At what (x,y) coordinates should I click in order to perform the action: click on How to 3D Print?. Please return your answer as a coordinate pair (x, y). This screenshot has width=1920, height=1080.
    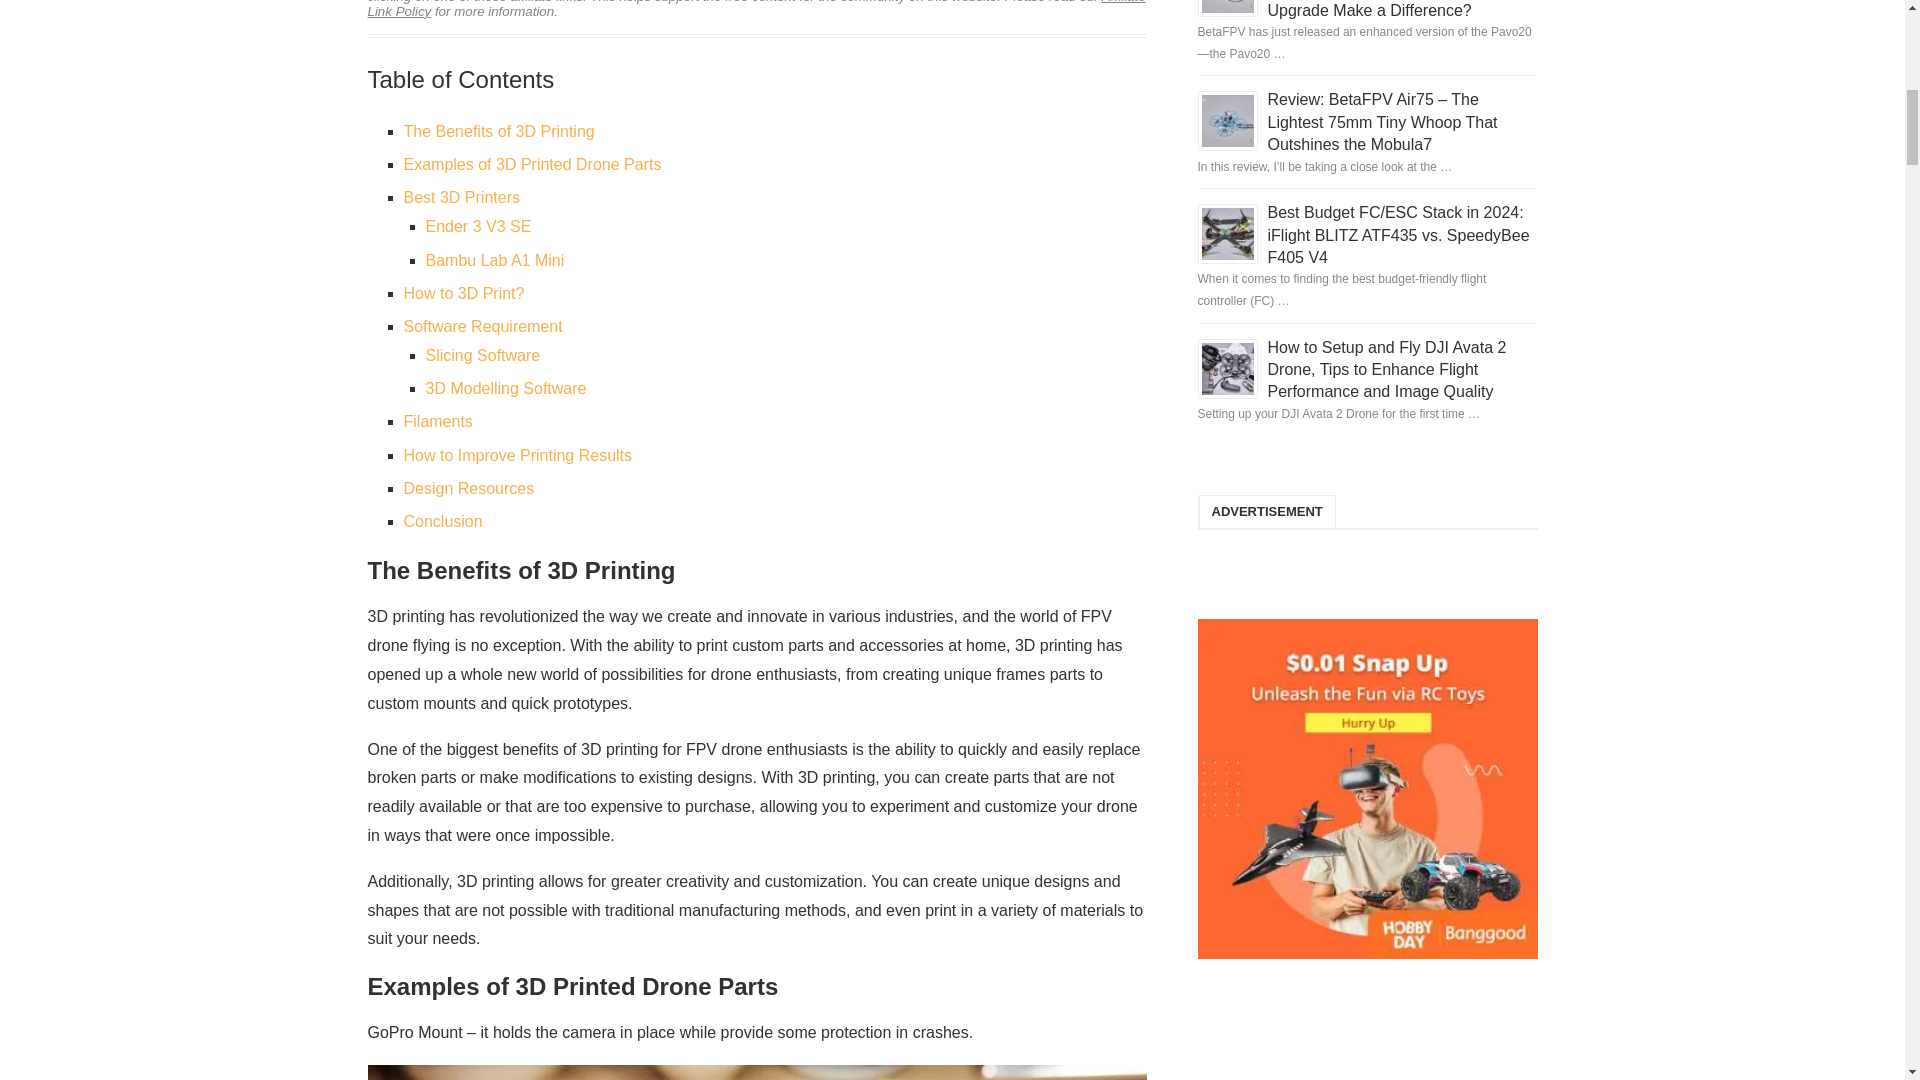
    Looking at the image, I should click on (464, 294).